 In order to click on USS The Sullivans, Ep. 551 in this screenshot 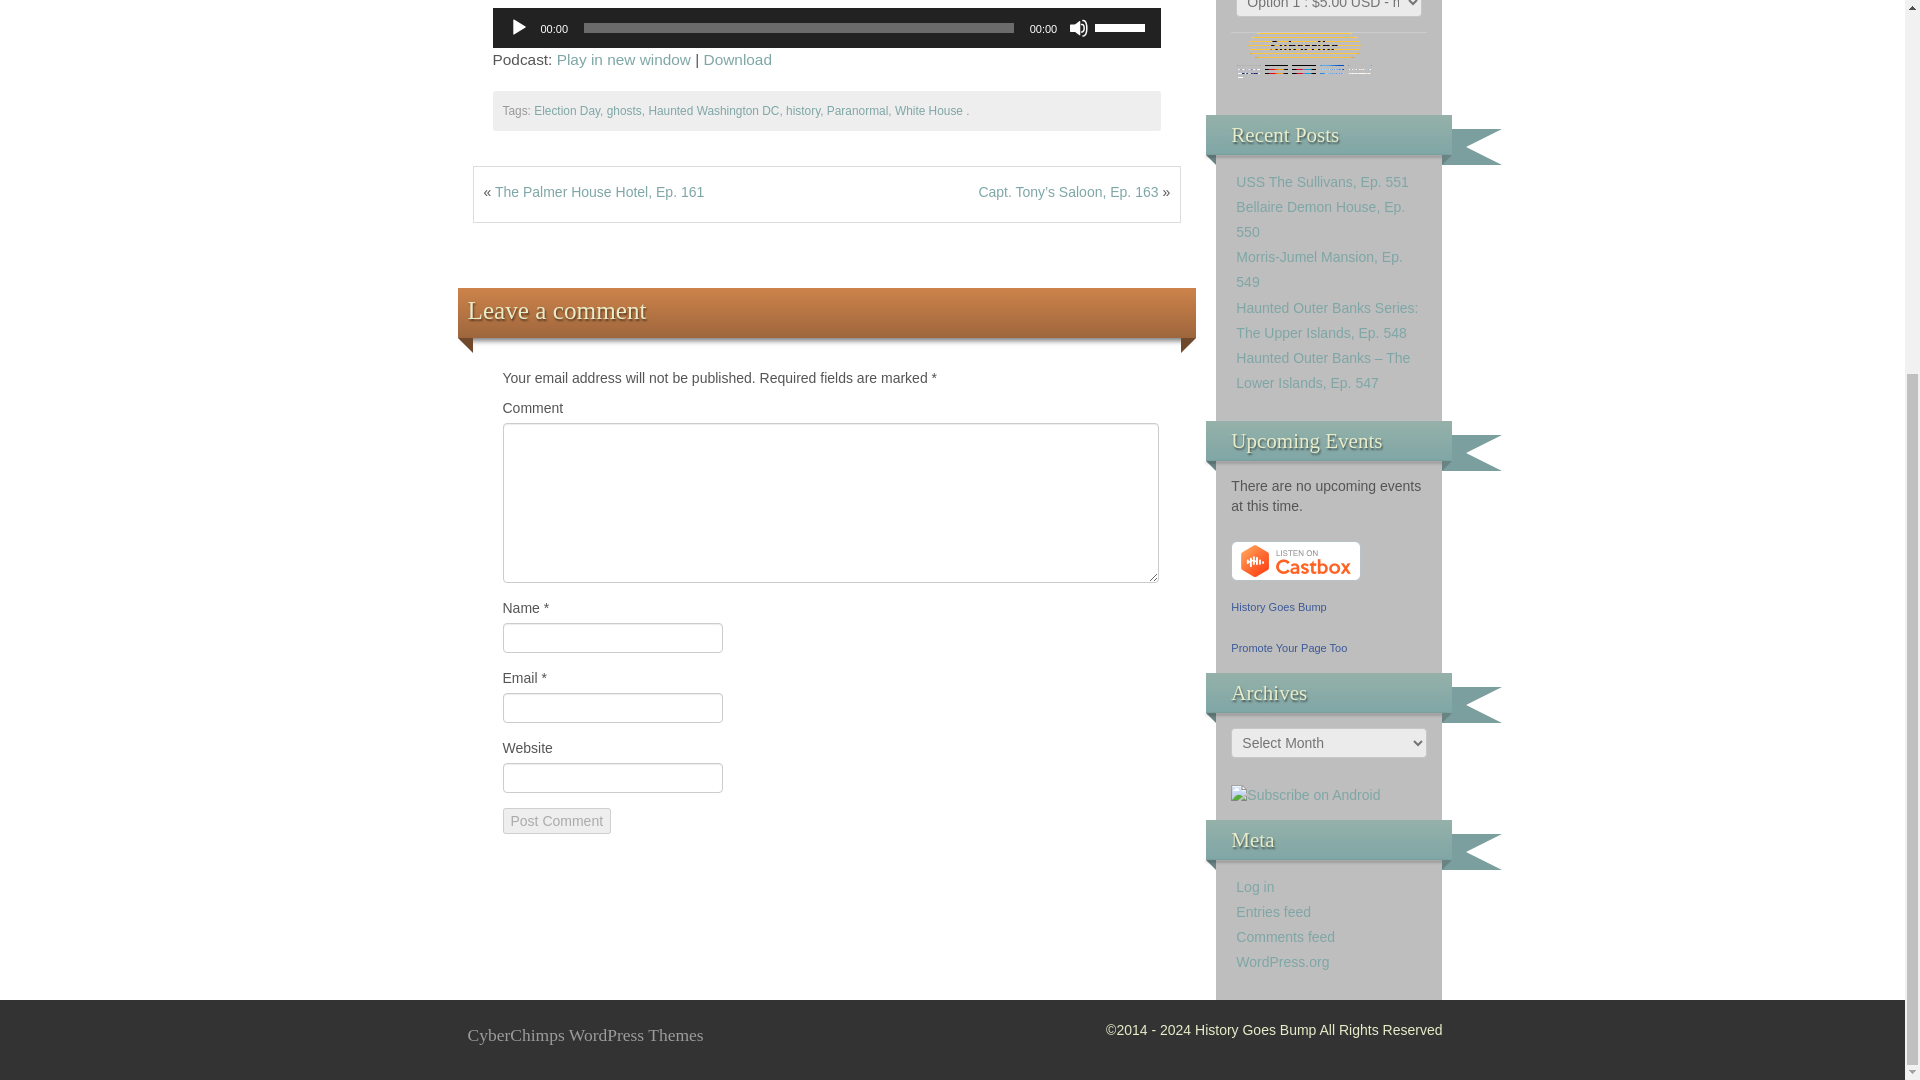, I will do `click(1322, 182)`.